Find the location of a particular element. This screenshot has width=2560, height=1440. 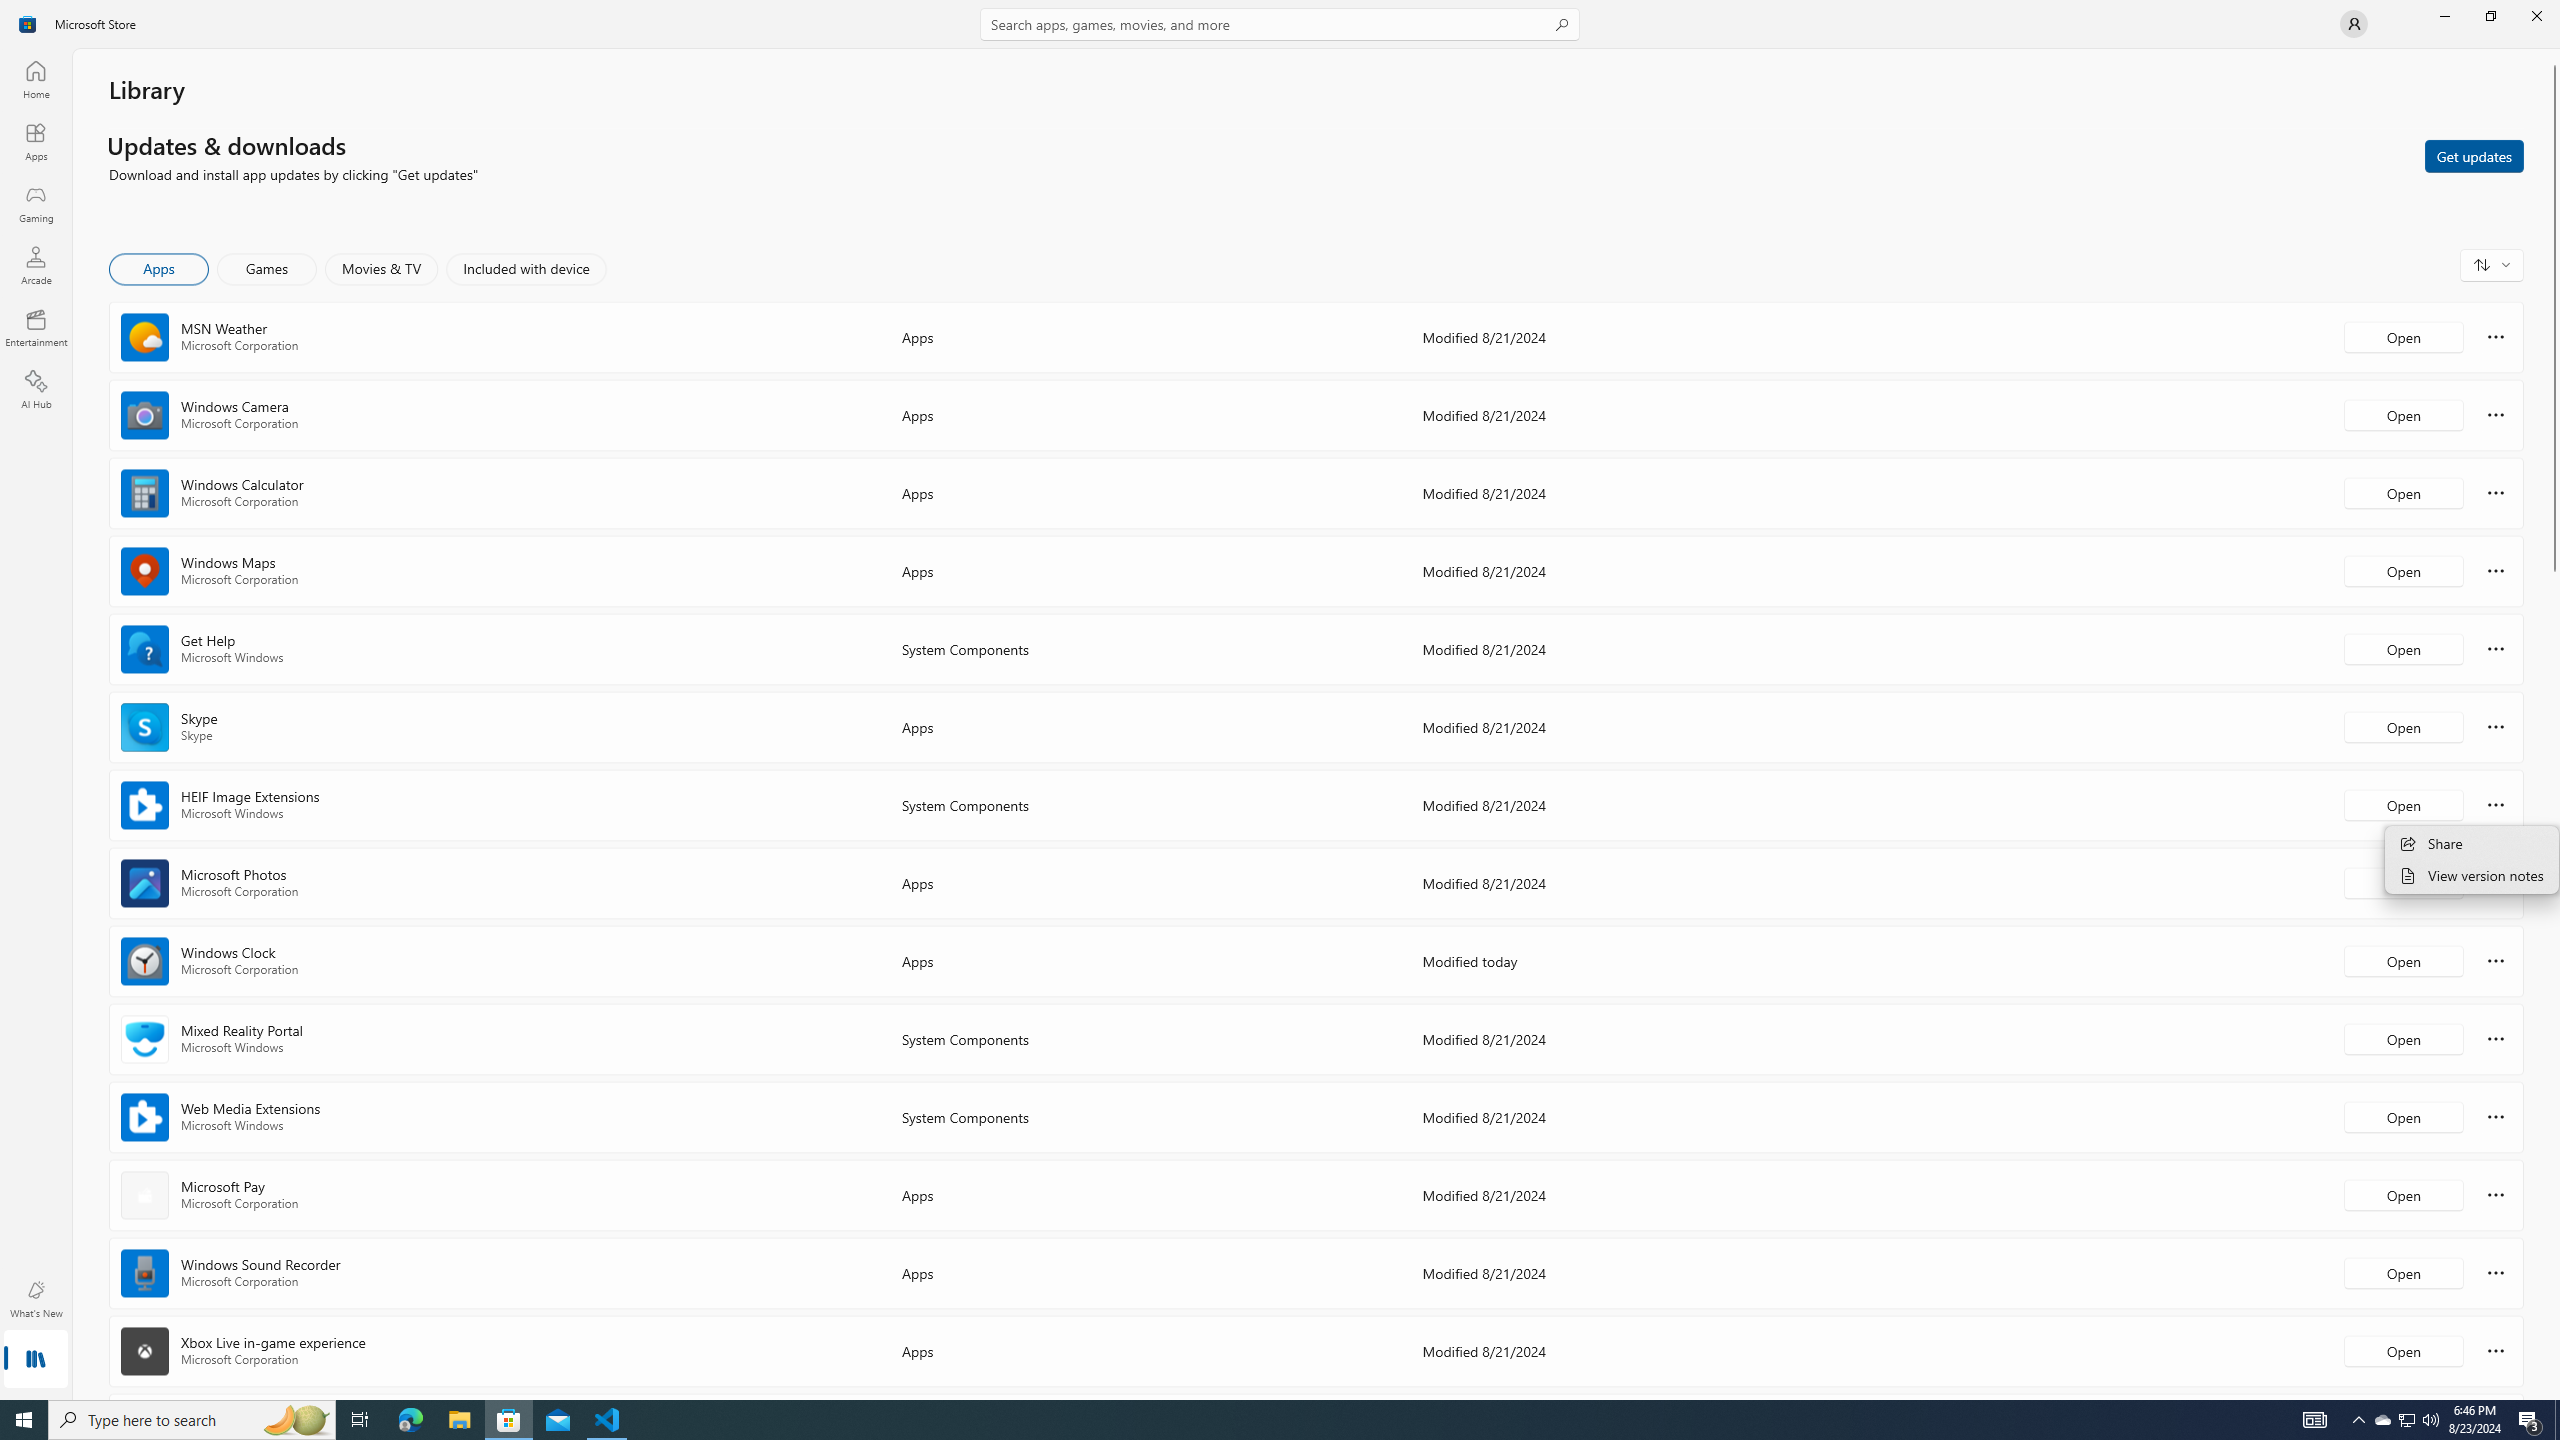

Vertical Small Increase is located at coordinates (2554, 1392).